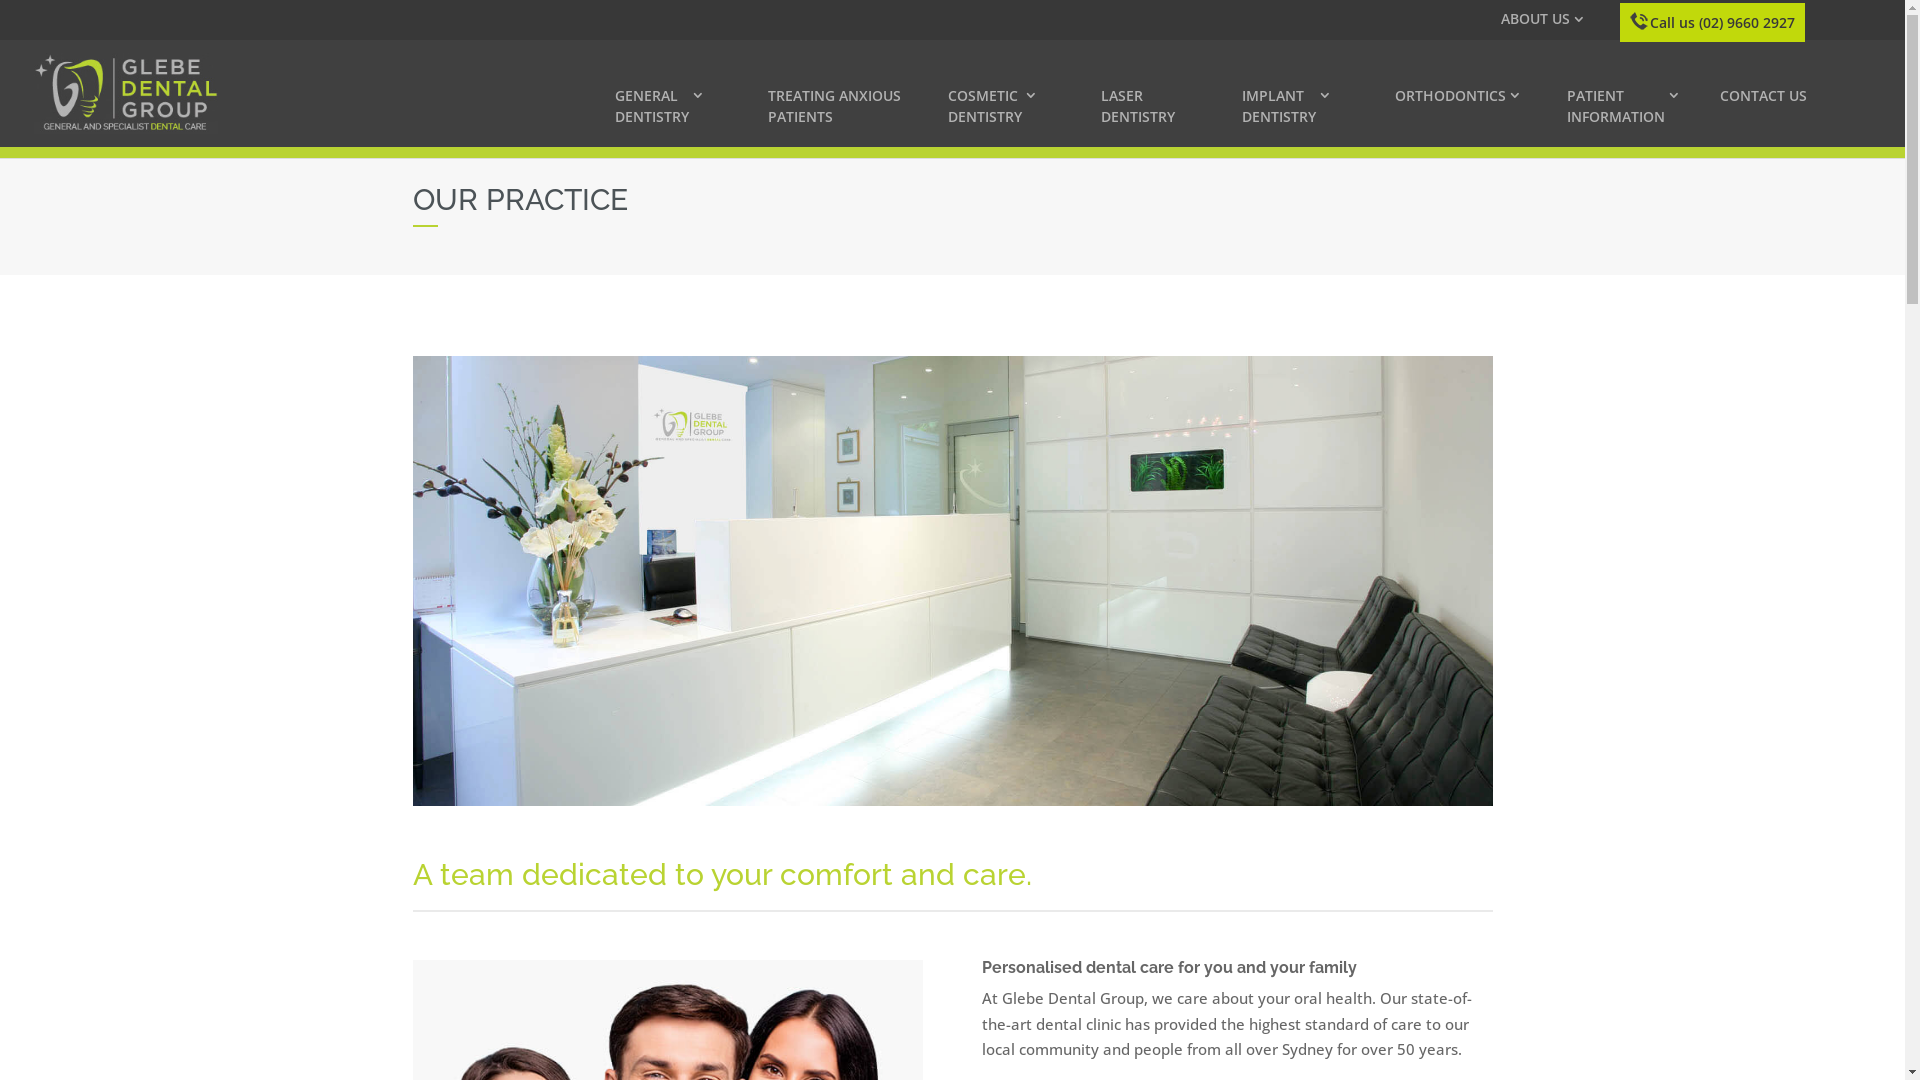 Image resolution: width=1920 pixels, height=1080 pixels. I want to click on IMPLANT DENTISTRY, so click(1308, 116).